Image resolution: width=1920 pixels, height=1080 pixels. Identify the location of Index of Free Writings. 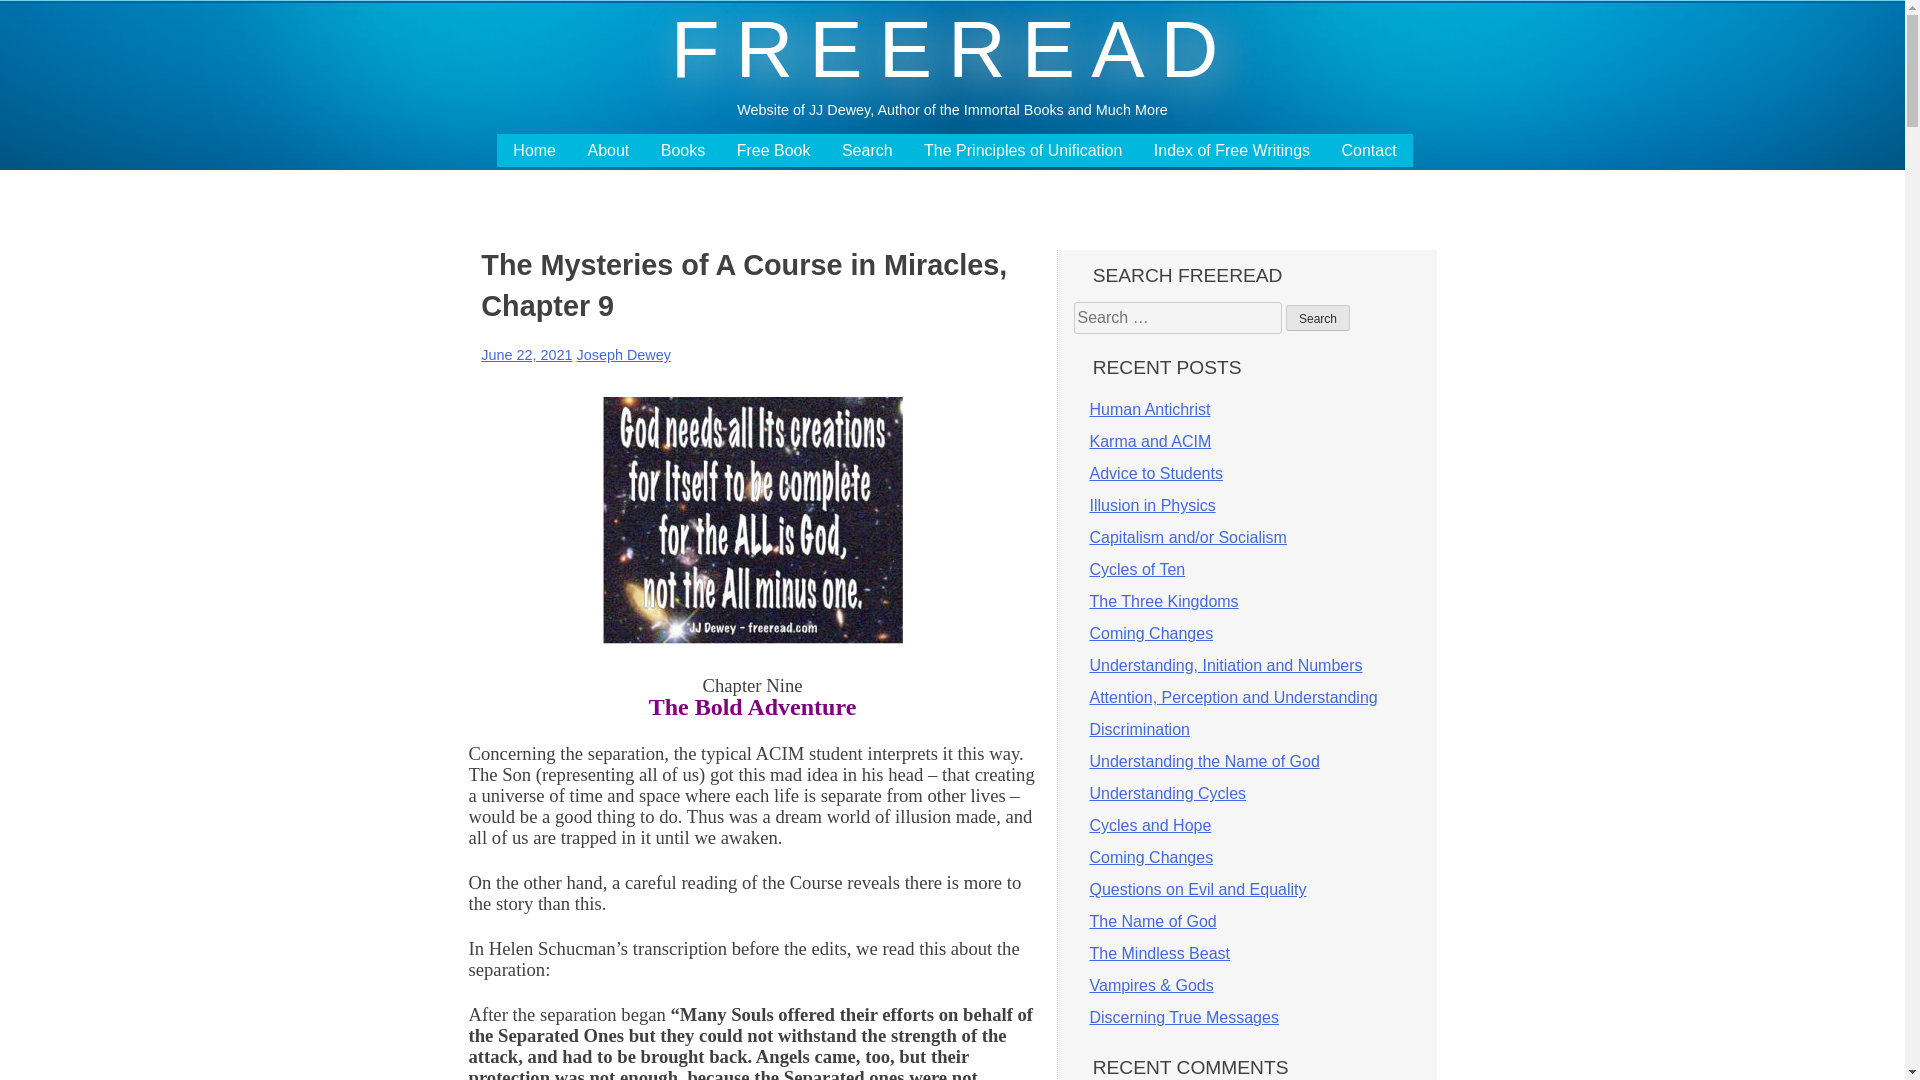
(1231, 150).